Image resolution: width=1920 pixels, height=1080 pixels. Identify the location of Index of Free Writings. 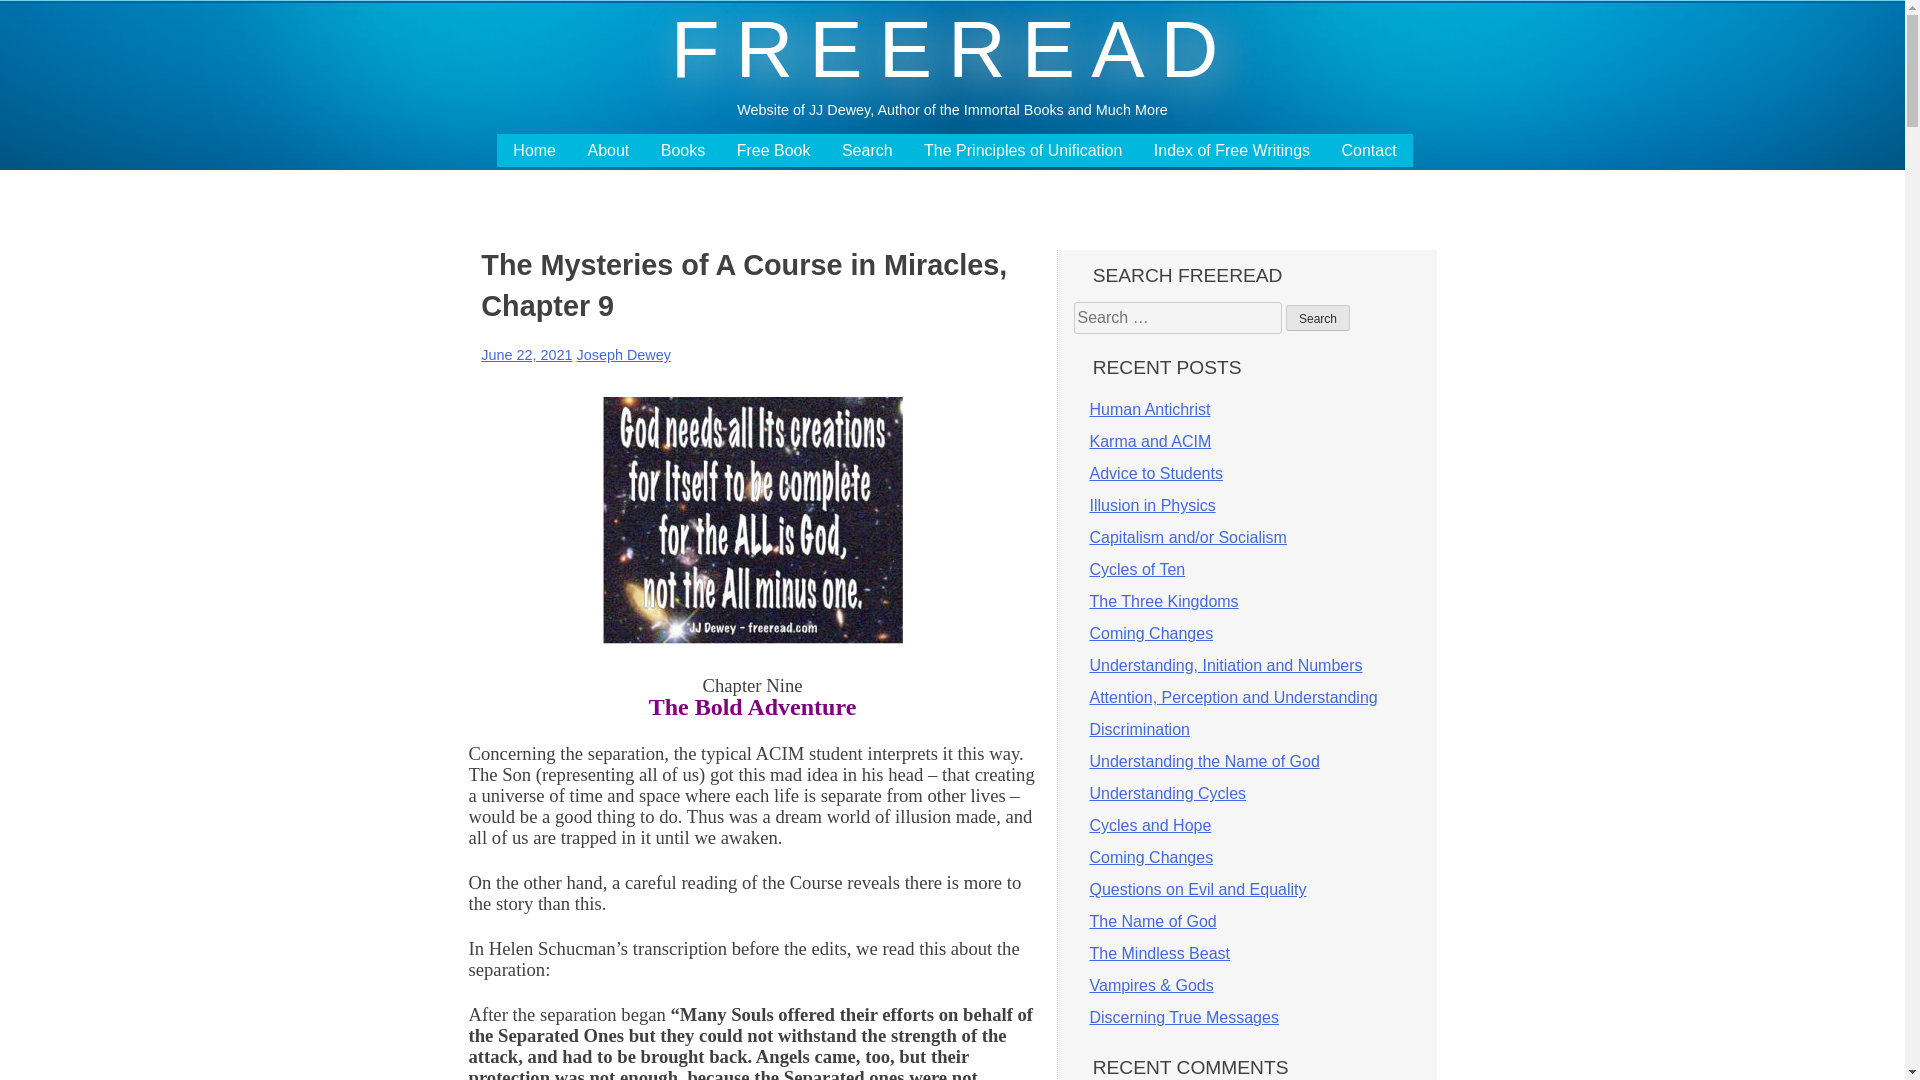
(1231, 150).